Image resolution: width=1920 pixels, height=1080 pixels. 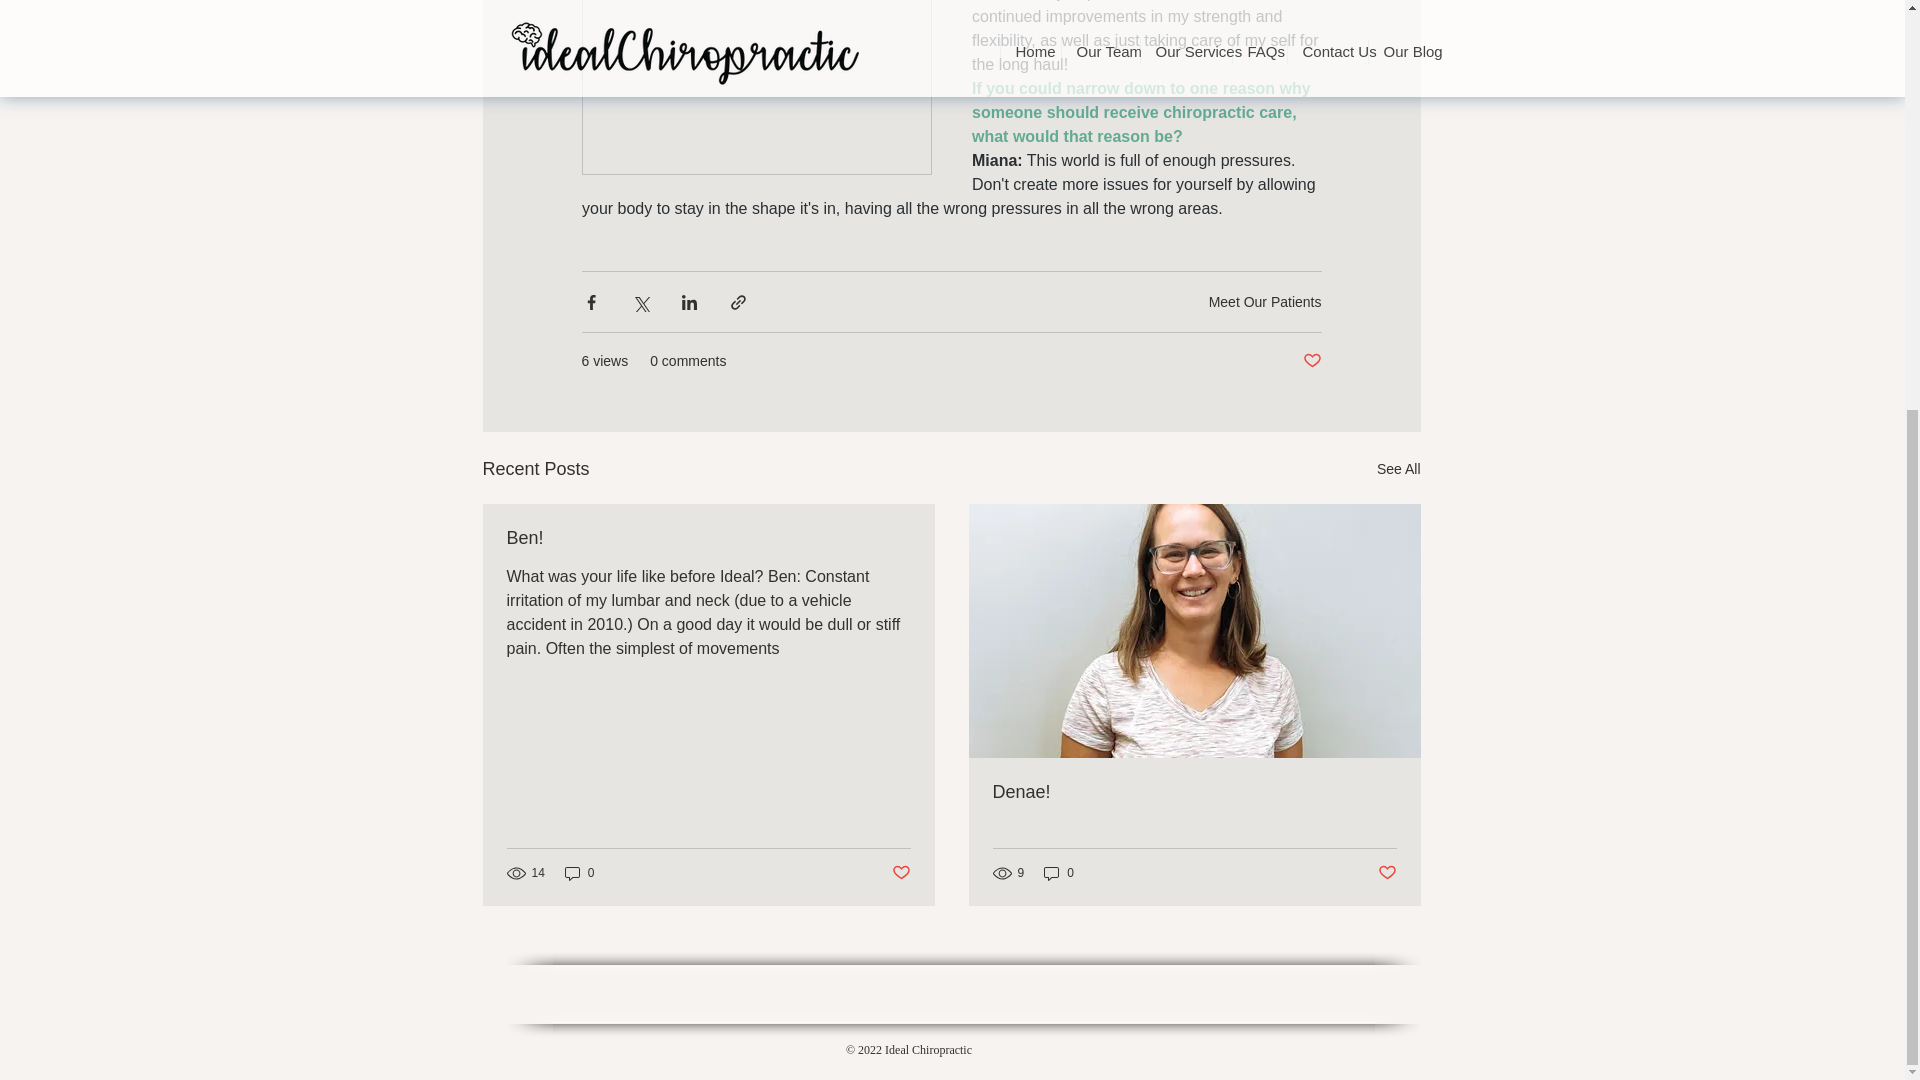 I want to click on Post not marked as liked, so click(x=1388, y=873).